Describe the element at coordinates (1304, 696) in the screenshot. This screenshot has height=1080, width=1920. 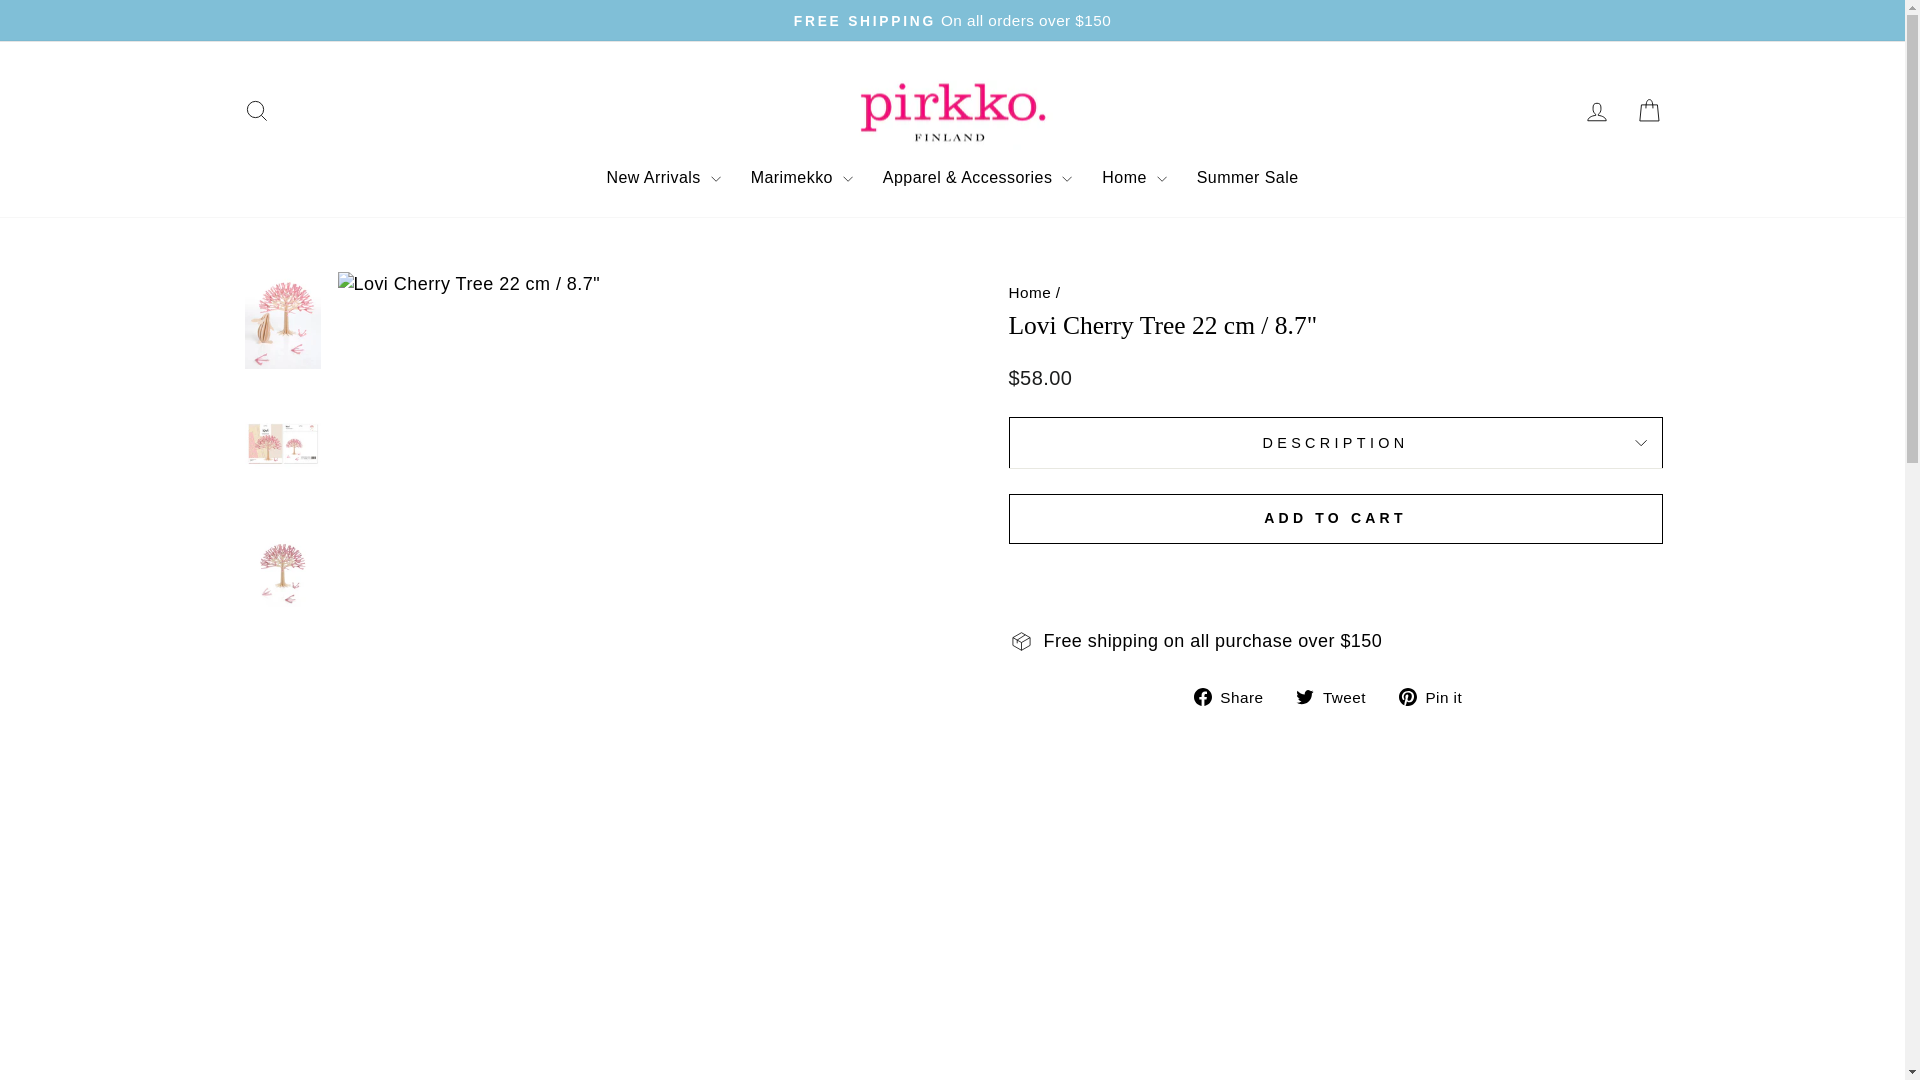
I see `twitter` at that location.